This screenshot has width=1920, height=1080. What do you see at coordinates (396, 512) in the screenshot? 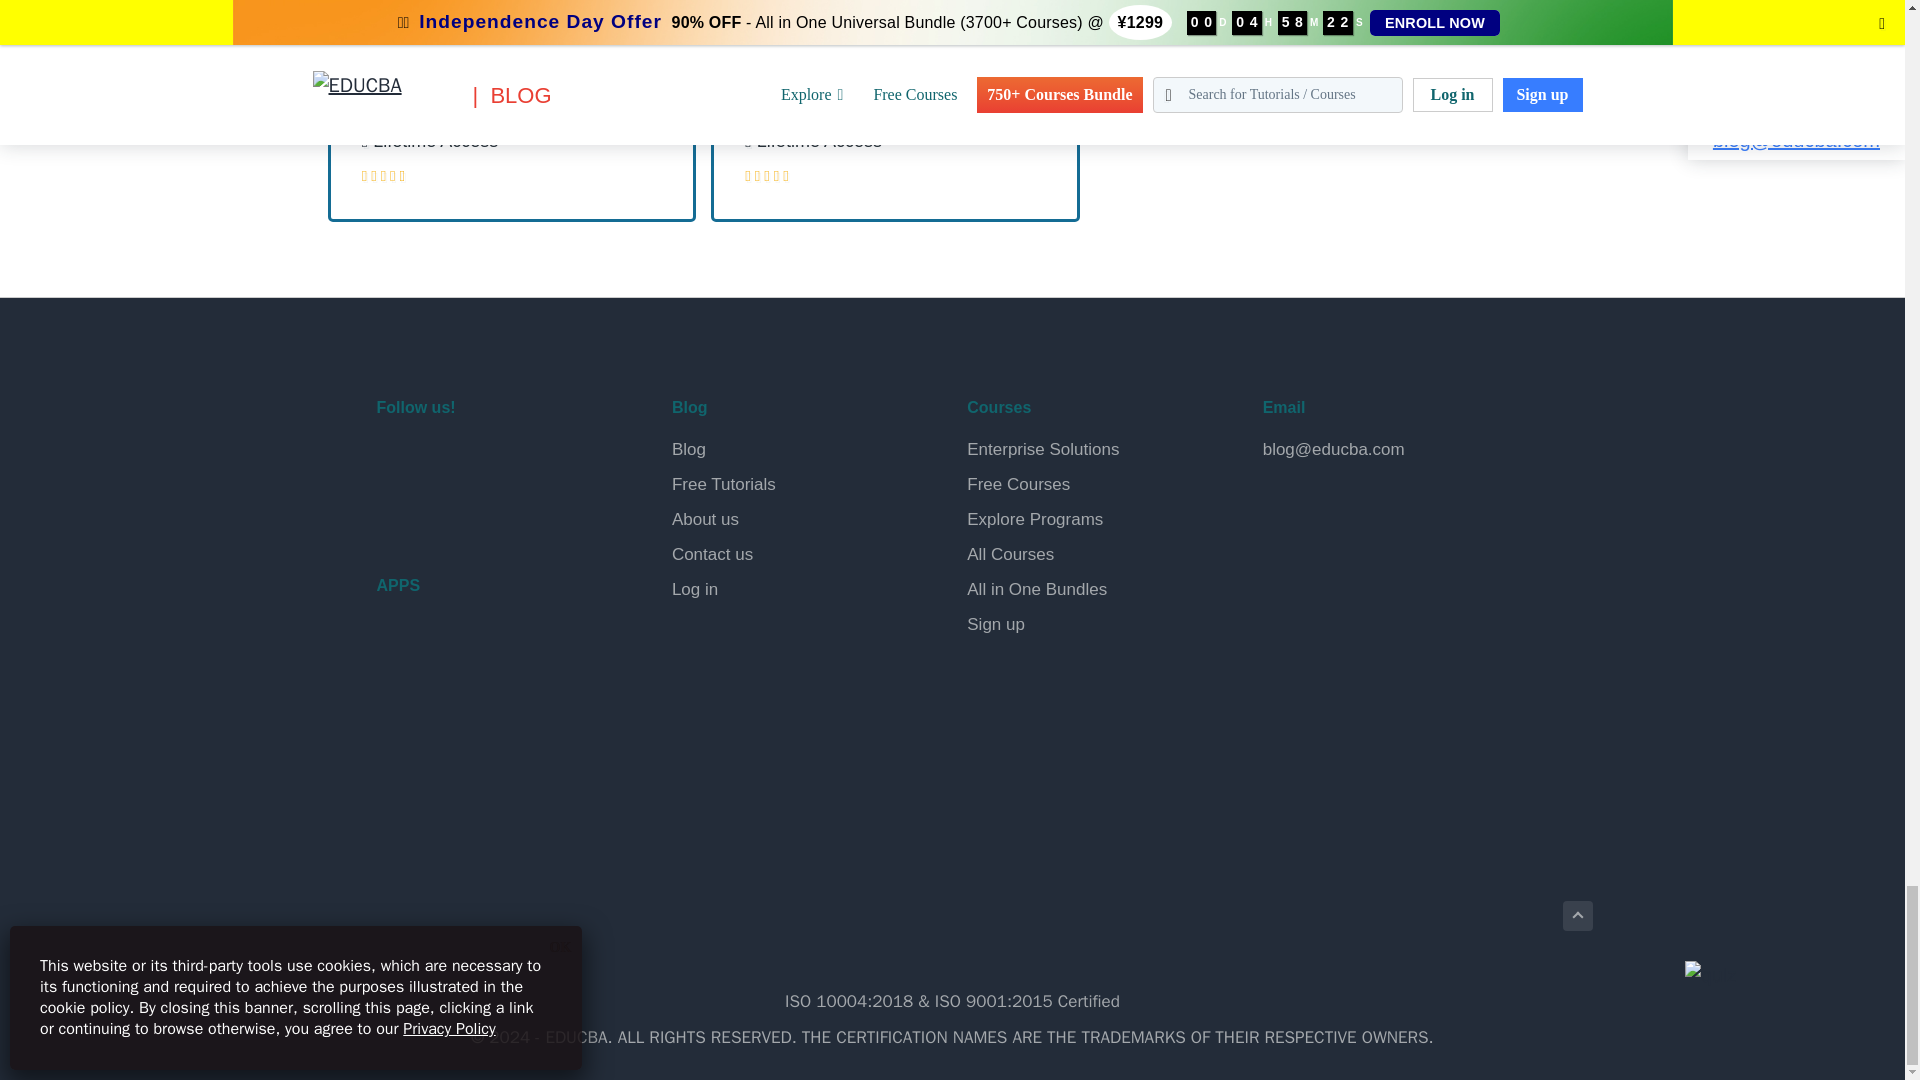
I see `EDUCBA Youtube` at bounding box center [396, 512].